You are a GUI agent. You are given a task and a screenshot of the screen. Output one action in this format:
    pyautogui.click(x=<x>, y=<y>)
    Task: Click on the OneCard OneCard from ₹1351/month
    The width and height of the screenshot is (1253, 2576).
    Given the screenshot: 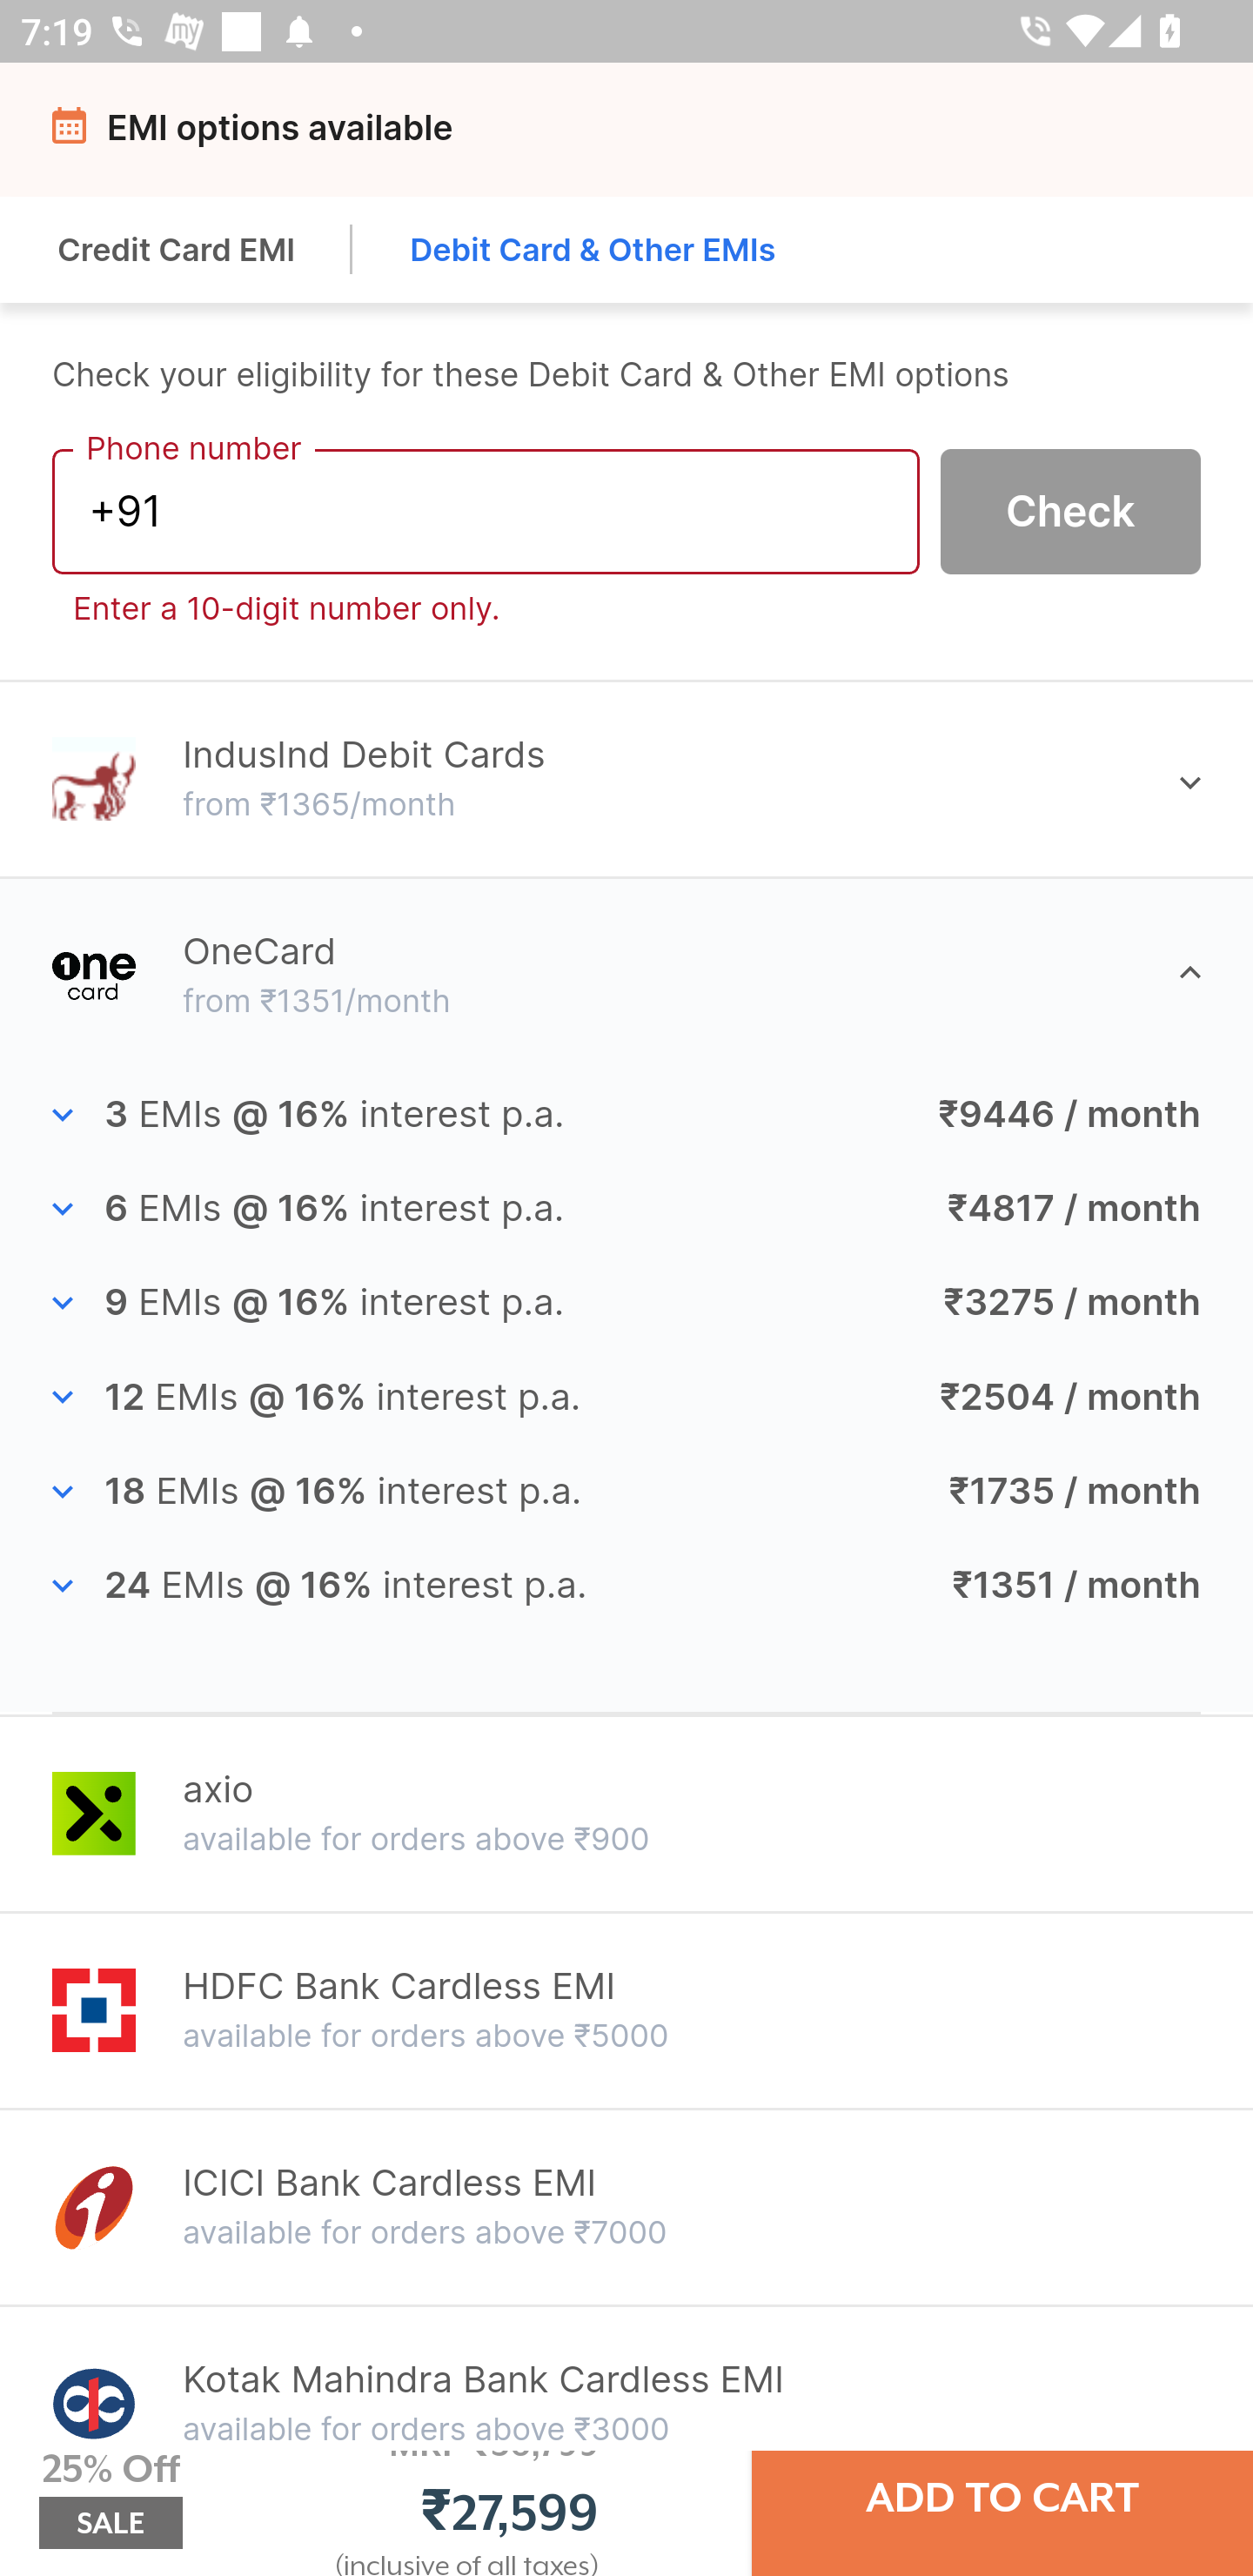 What is the action you would take?
    pyautogui.click(x=626, y=975)
    